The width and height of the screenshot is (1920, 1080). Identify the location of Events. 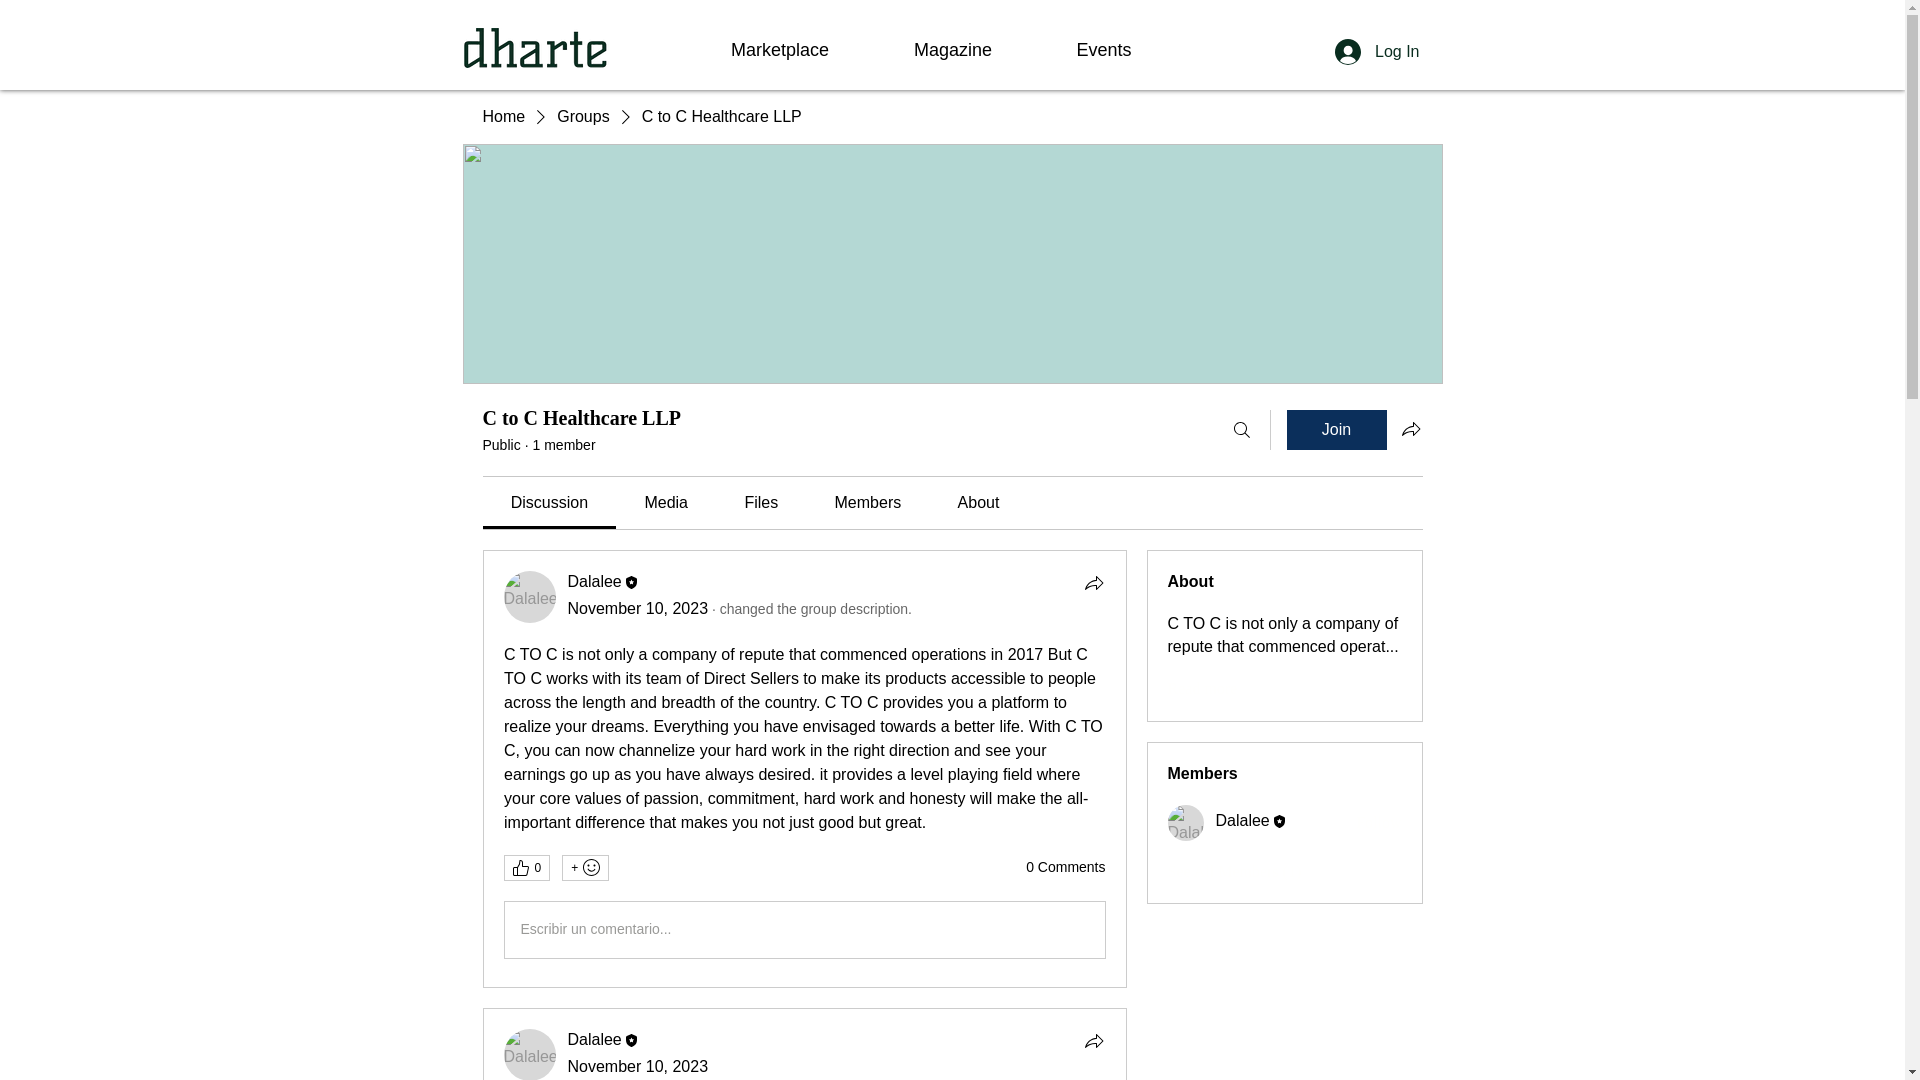
(1104, 50).